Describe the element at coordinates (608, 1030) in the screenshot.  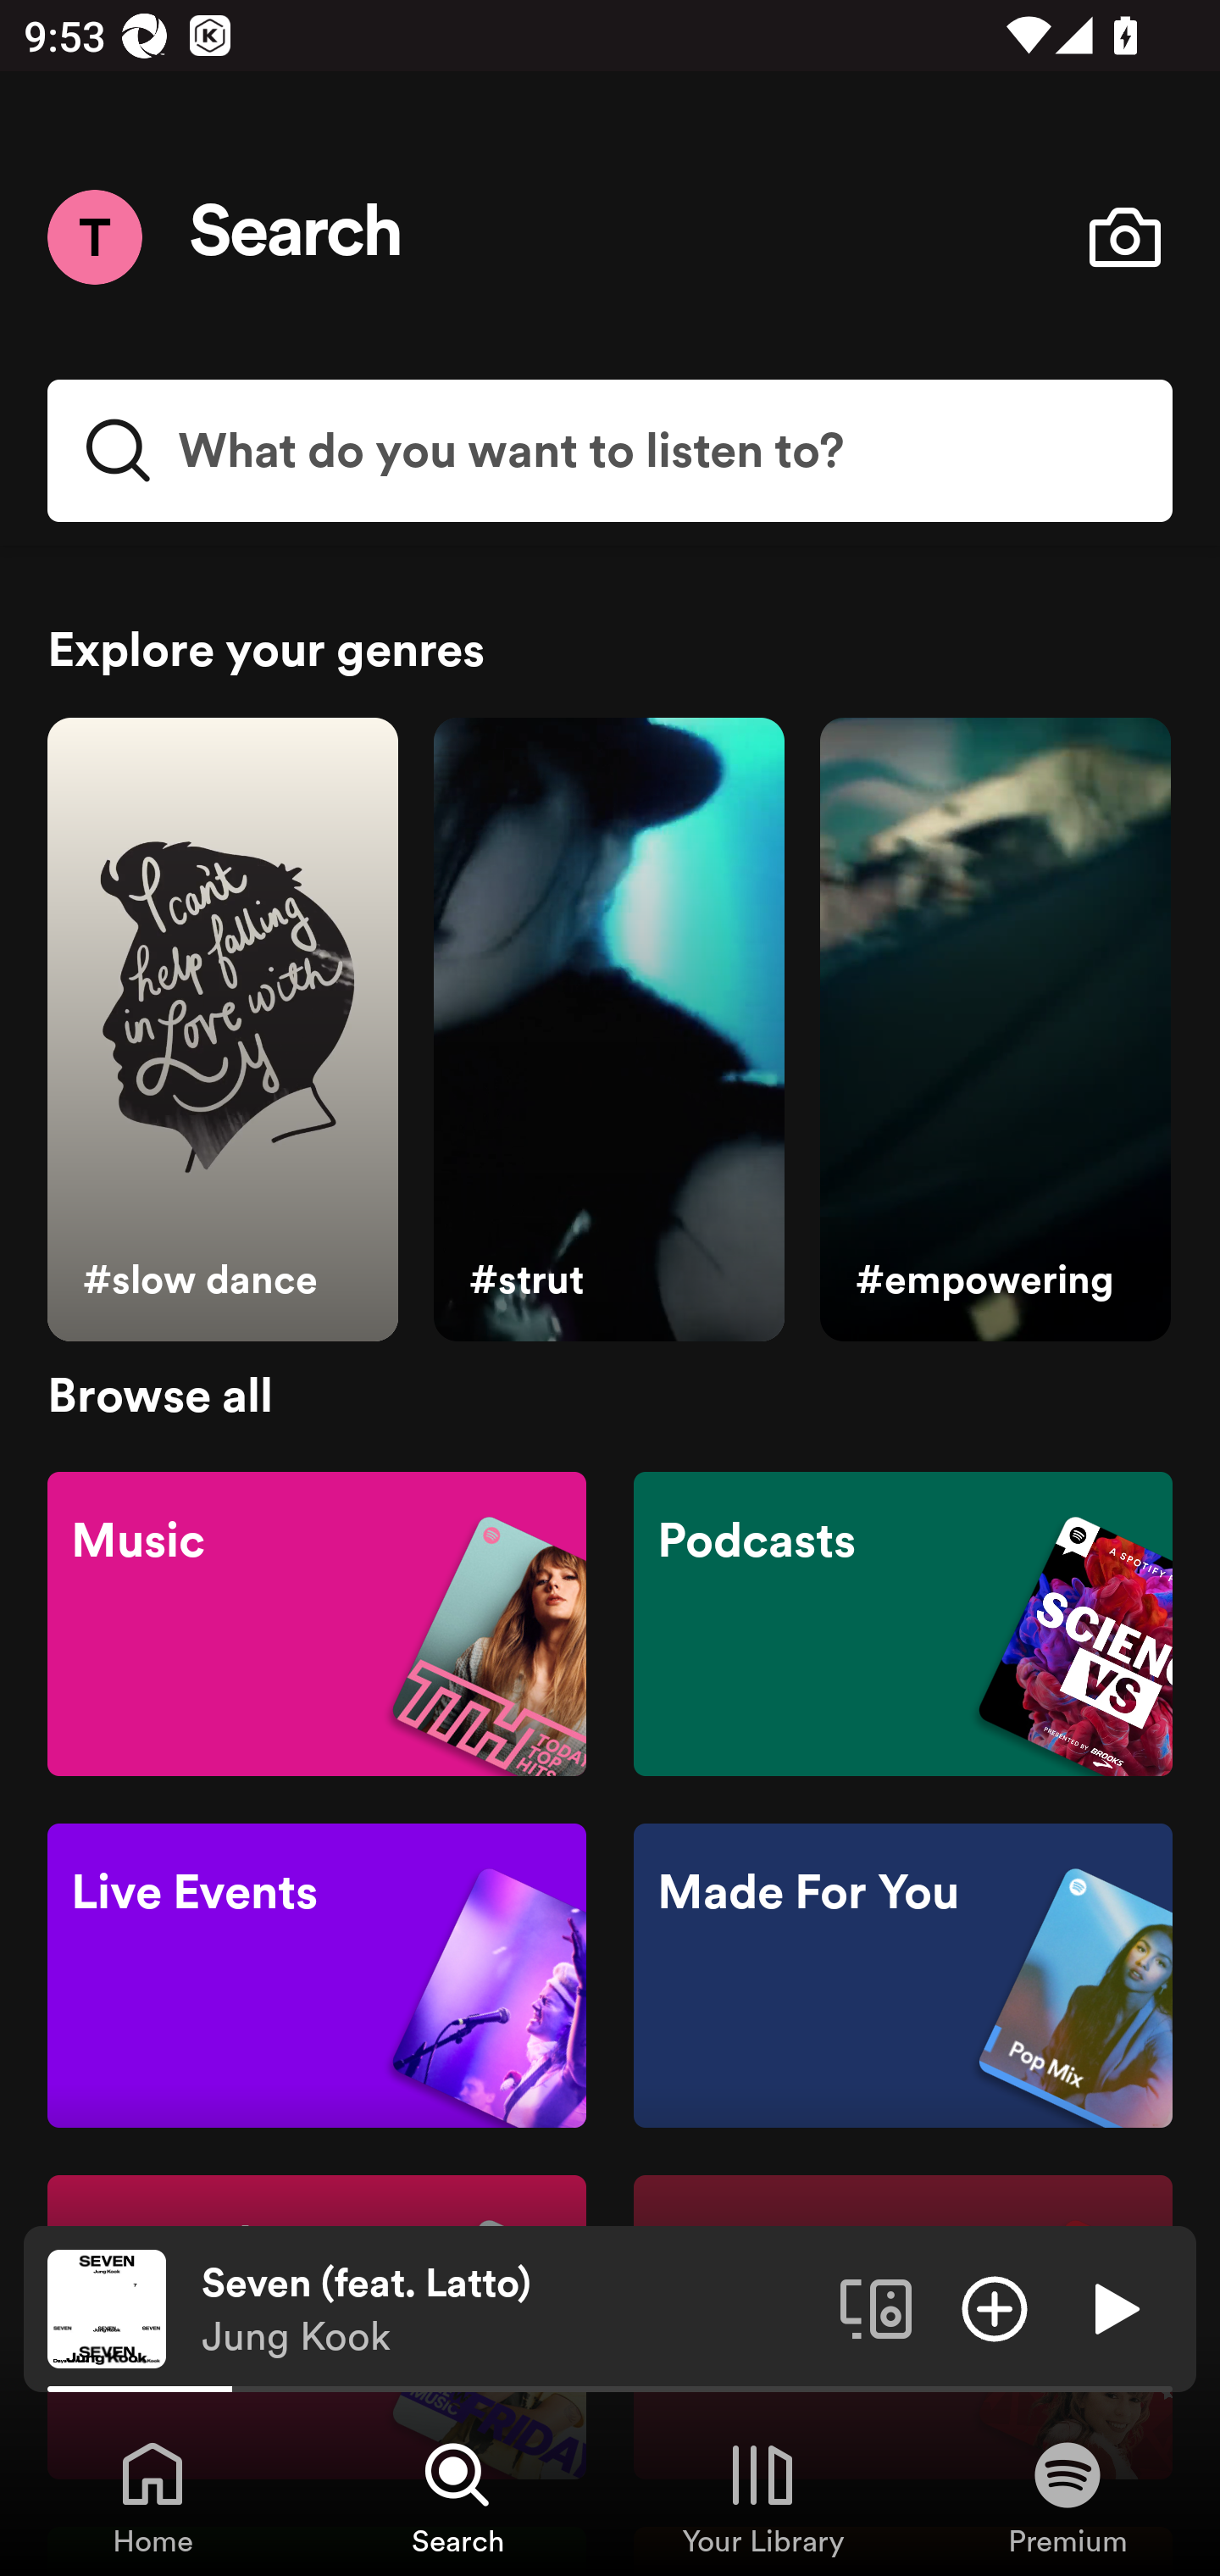
I see `#strut` at that location.